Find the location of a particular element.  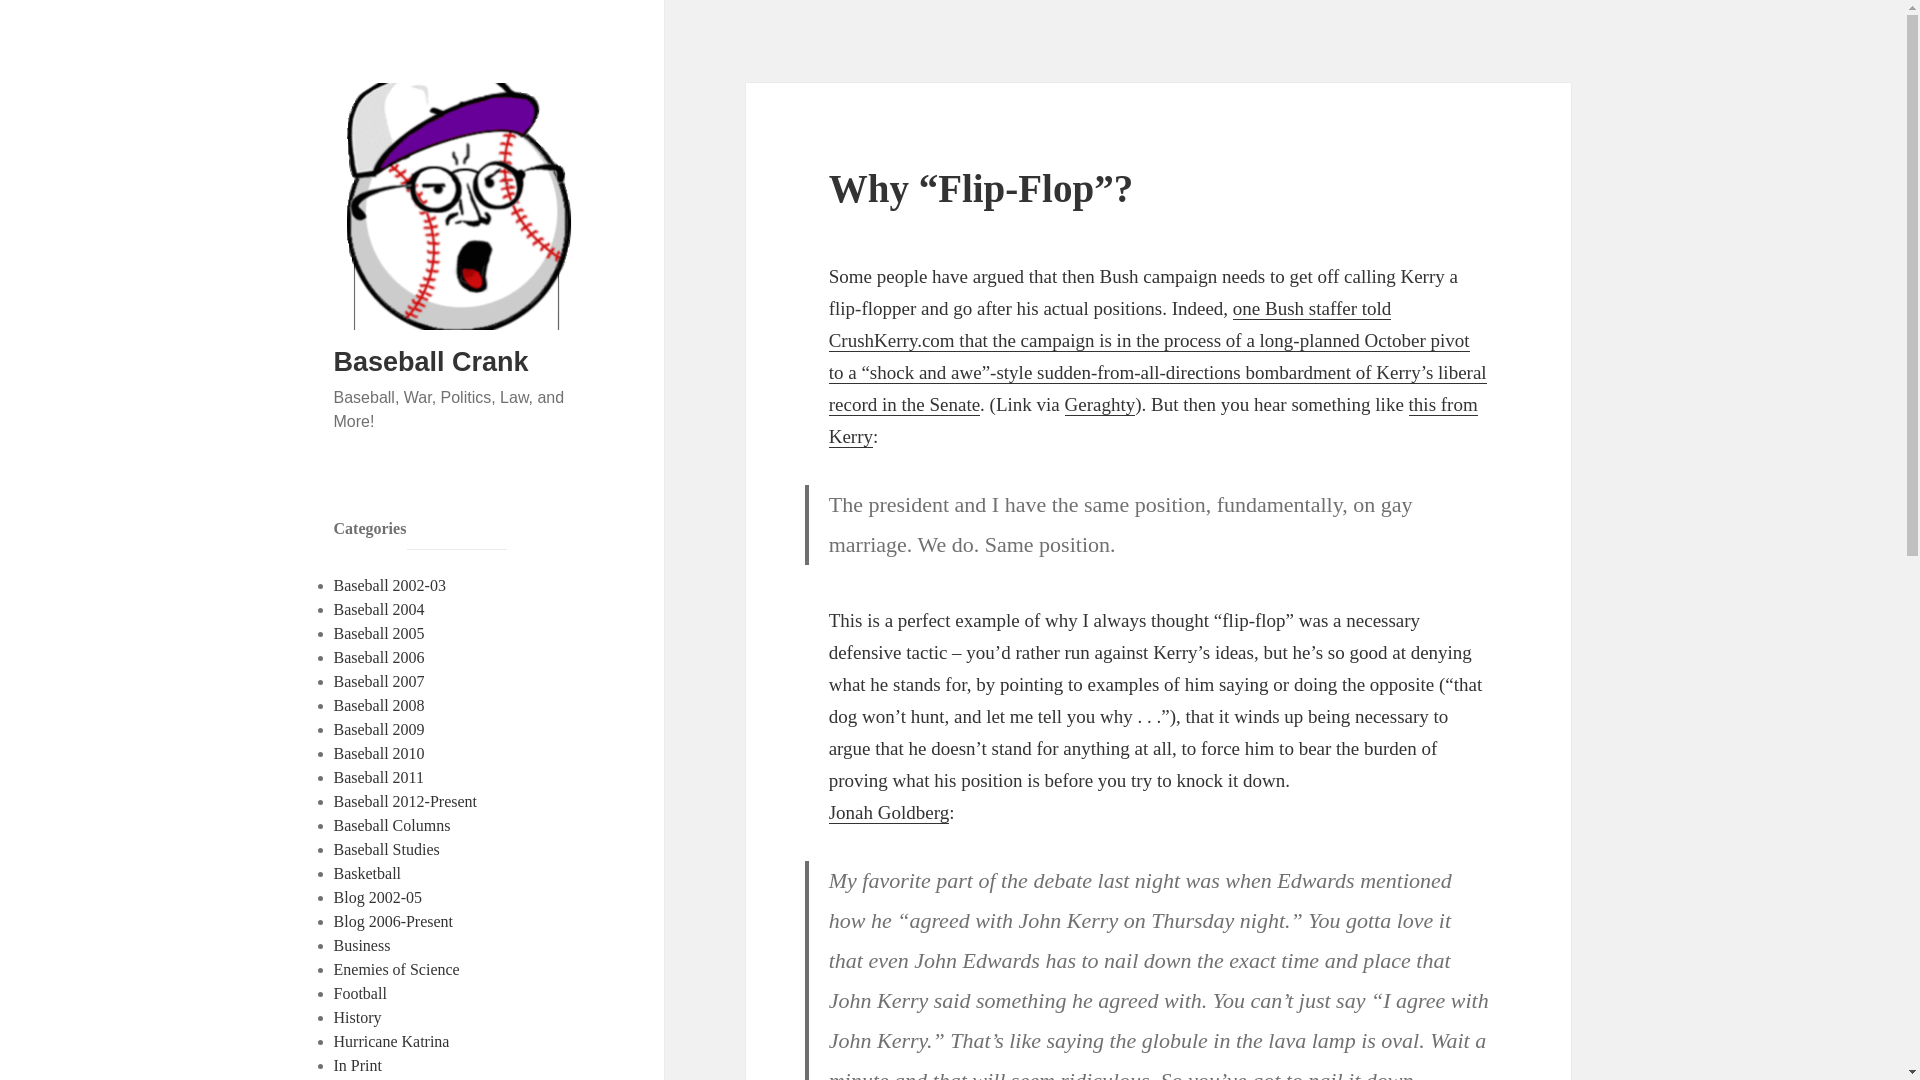

Baseball 2006 is located at coordinates (379, 658).